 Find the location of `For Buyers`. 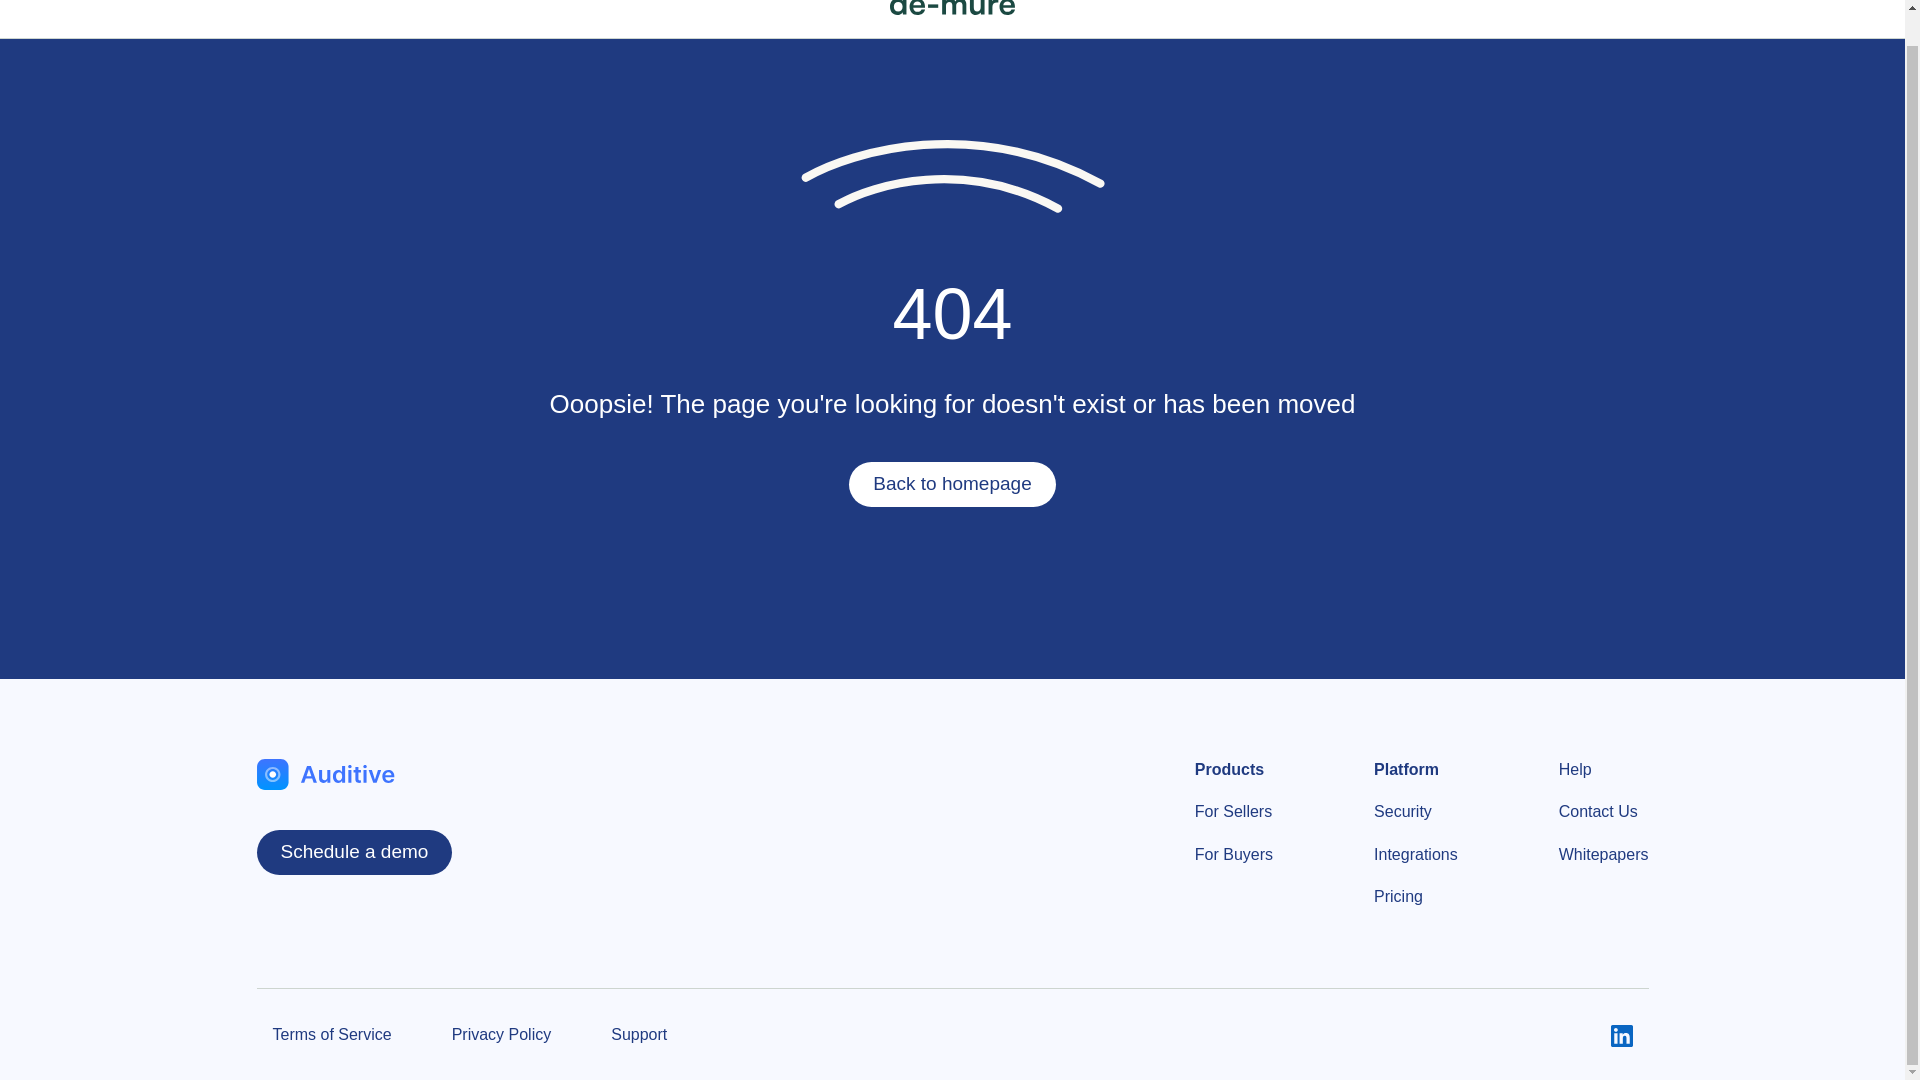

For Buyers is located at coordinates (1233, 854).